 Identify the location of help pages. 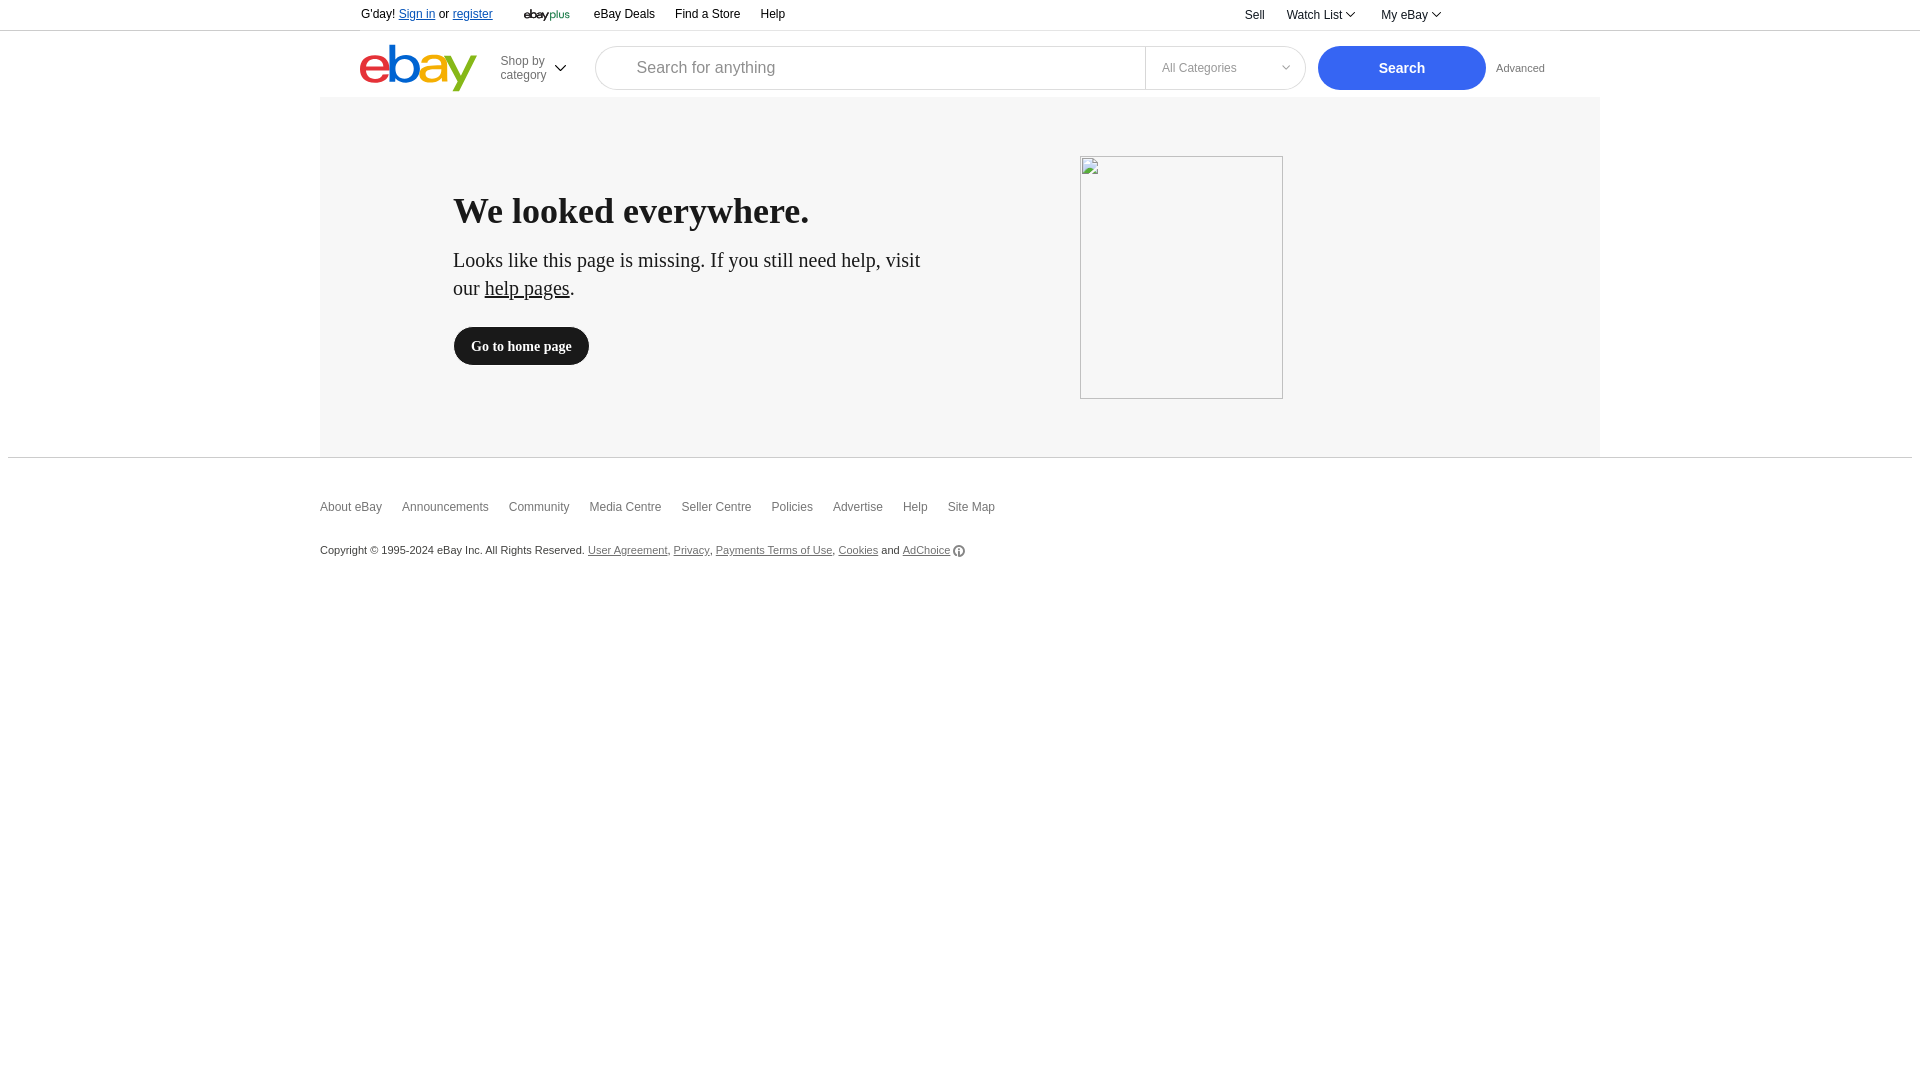
(528, 288).